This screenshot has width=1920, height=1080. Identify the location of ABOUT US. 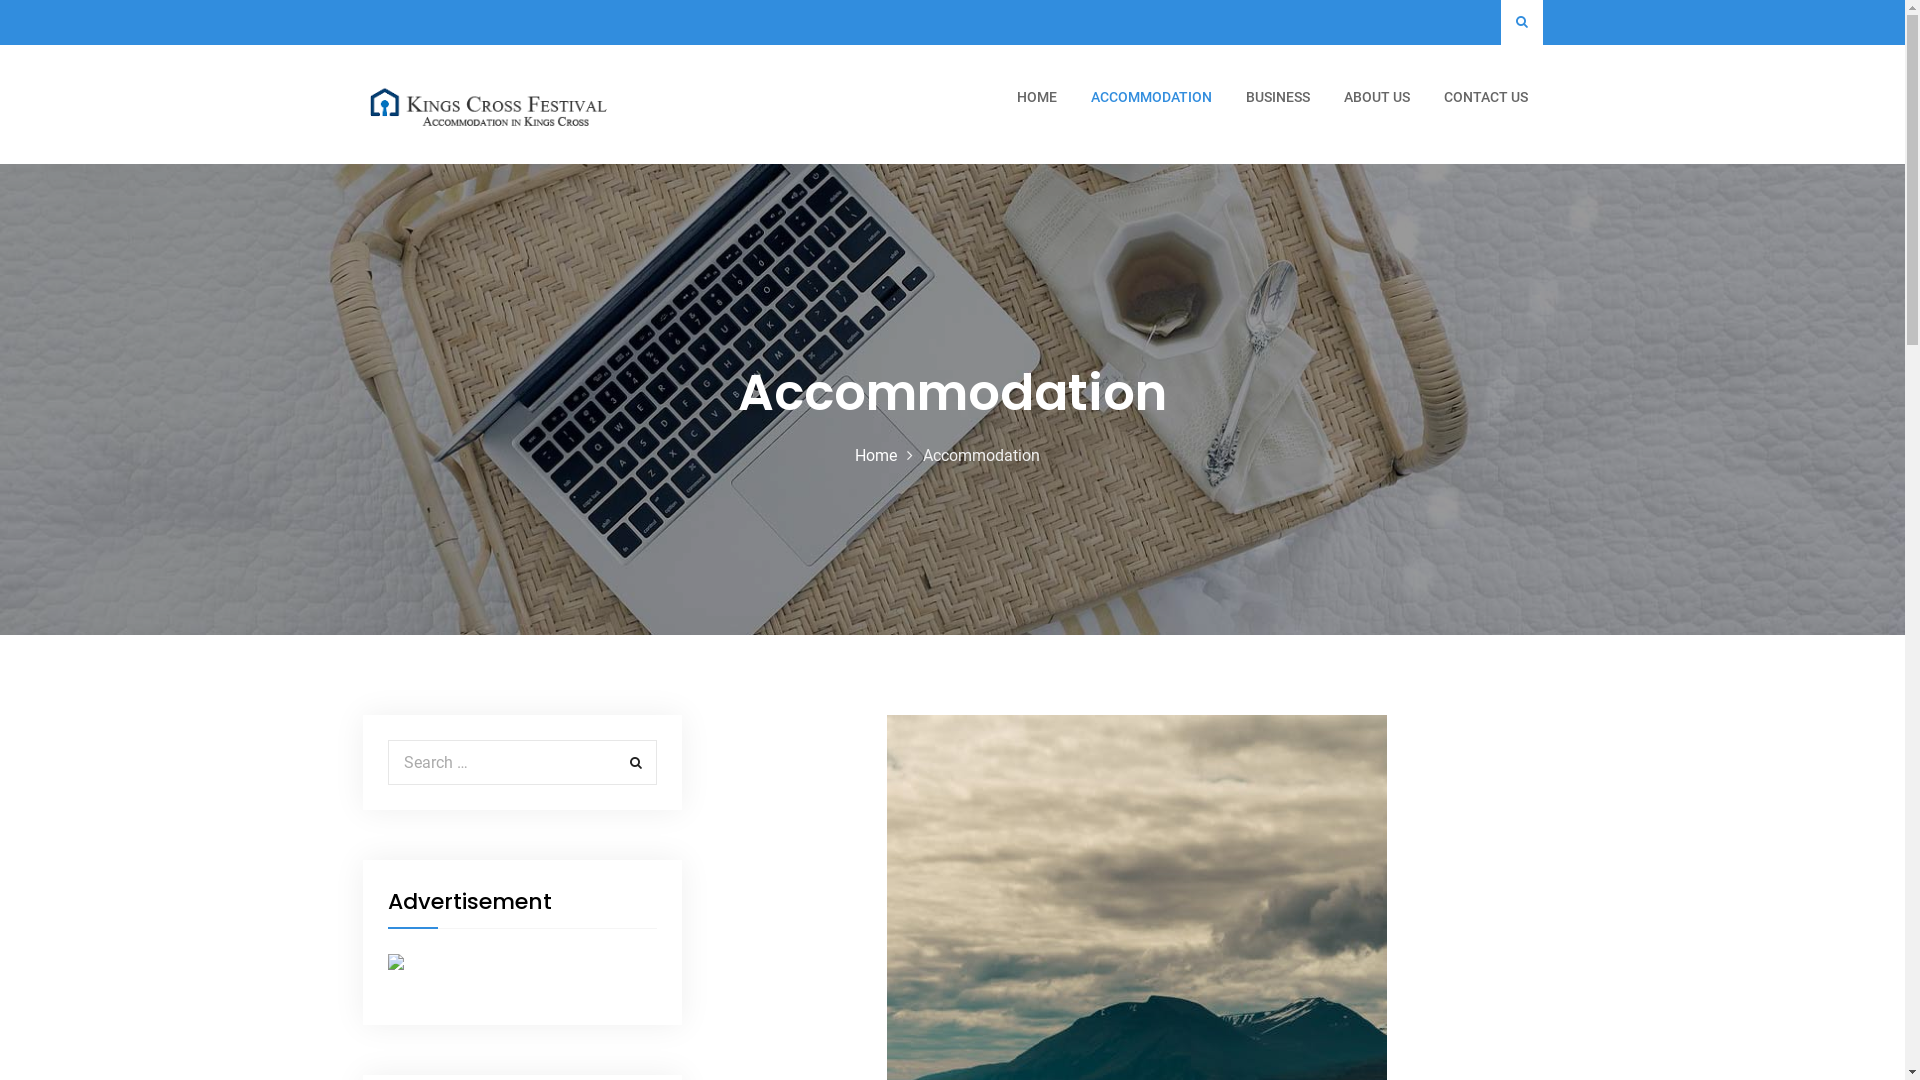
(1376, 98).